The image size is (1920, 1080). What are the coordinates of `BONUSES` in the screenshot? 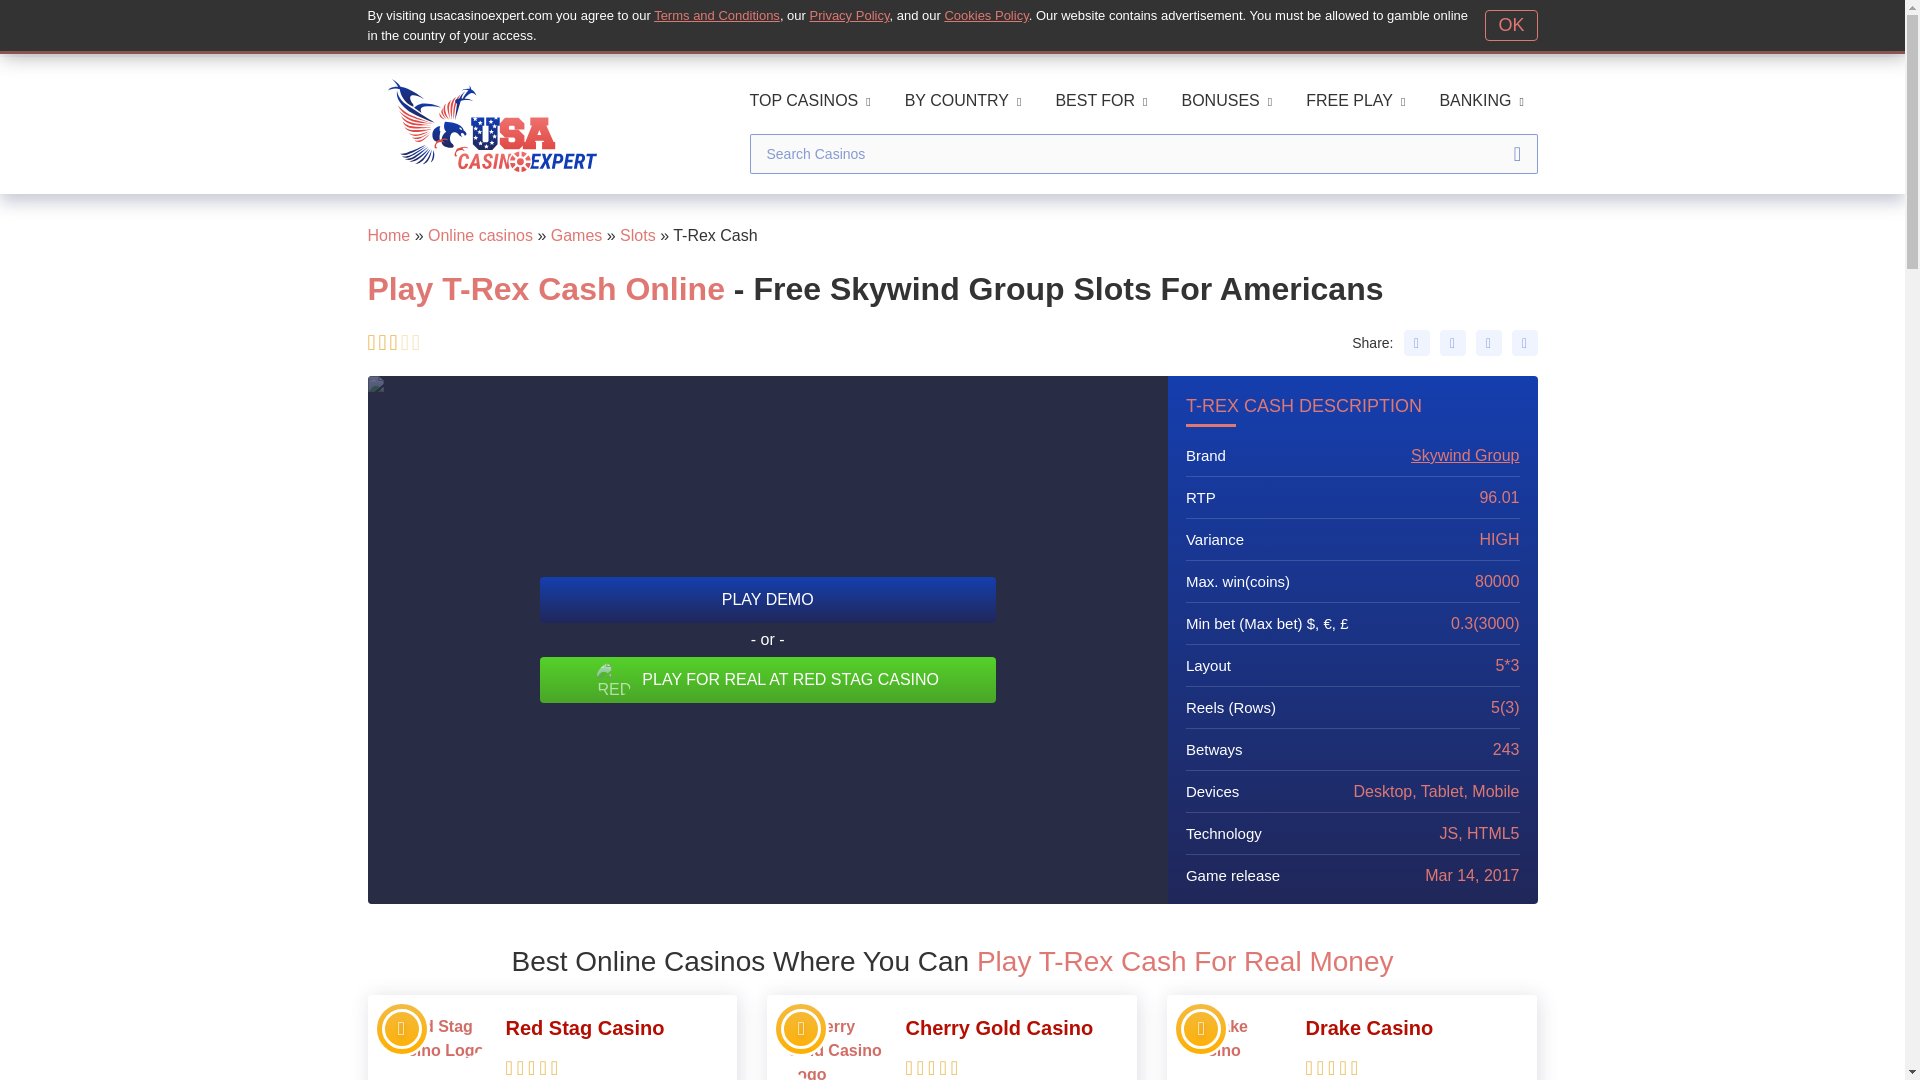 It's located at (1227, 100).